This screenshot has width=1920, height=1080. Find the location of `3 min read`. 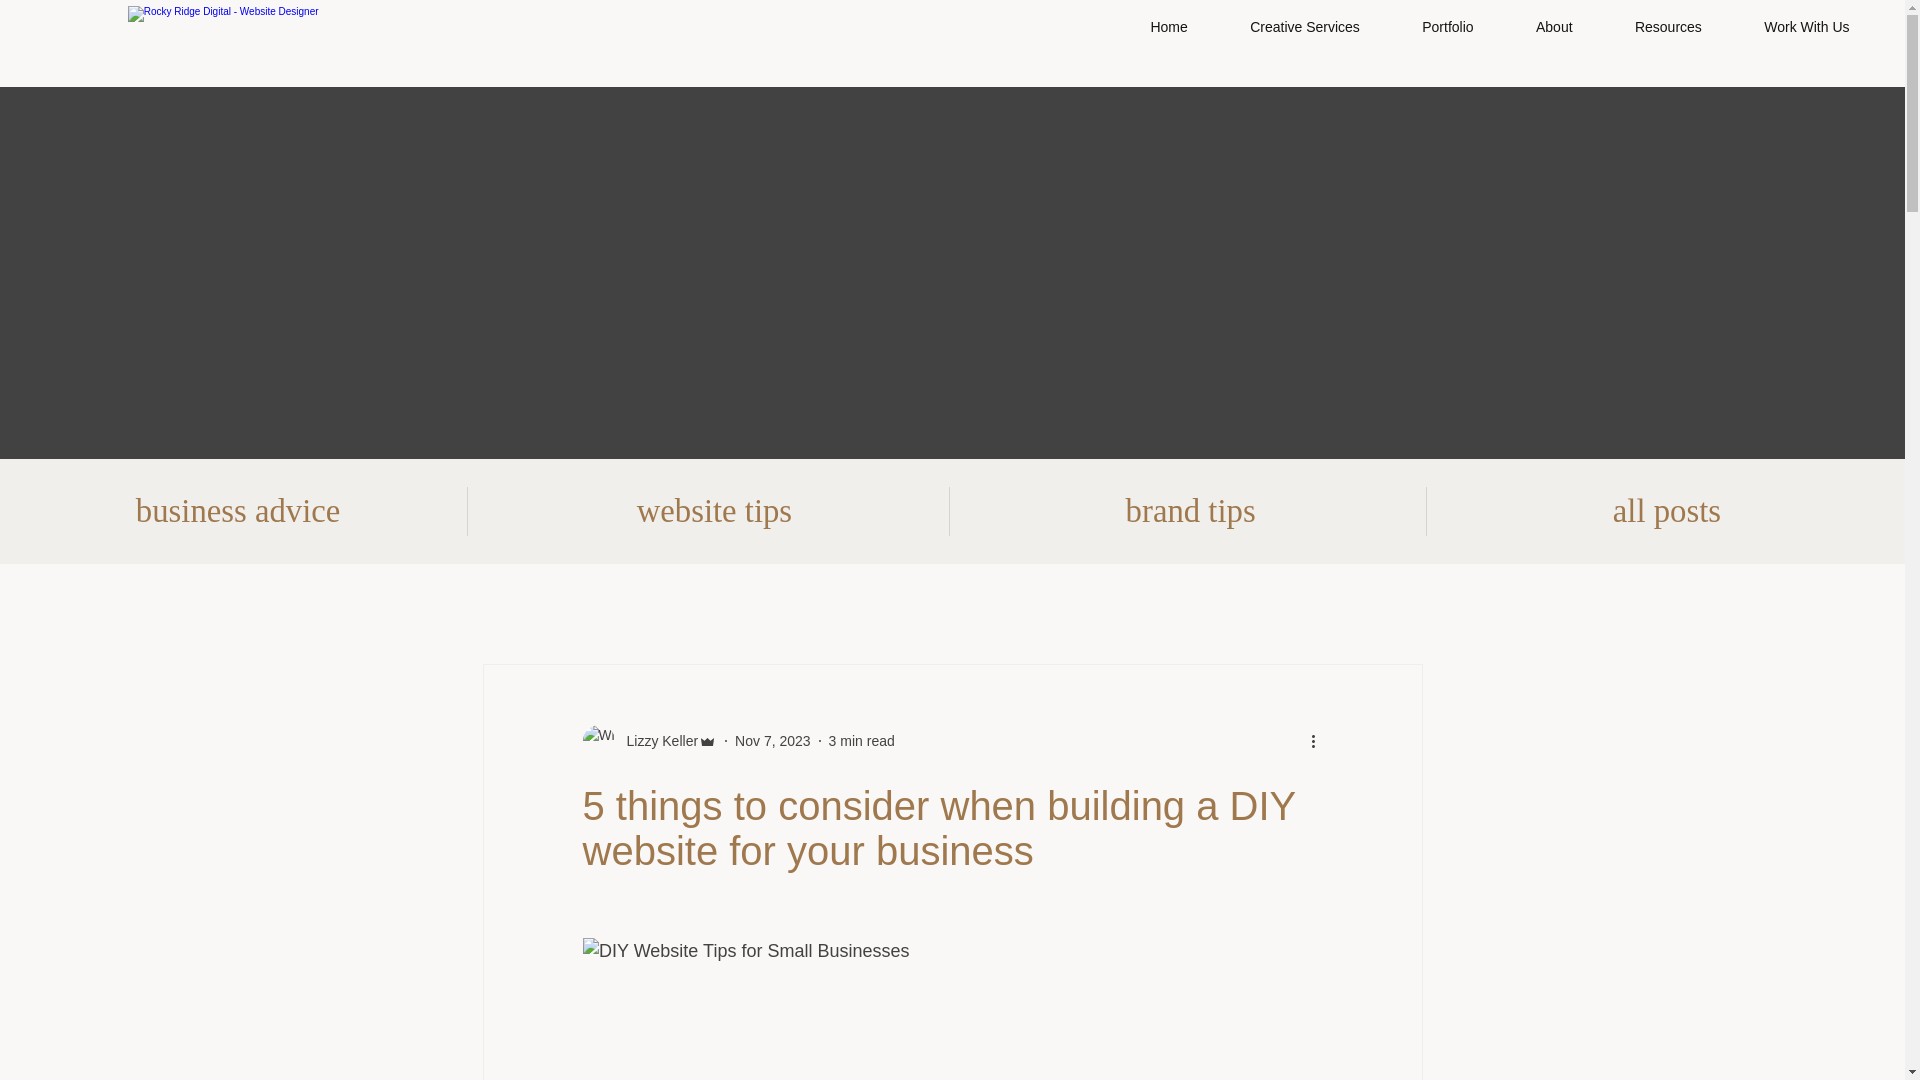

3 min read is located at coordinates (862, 741).